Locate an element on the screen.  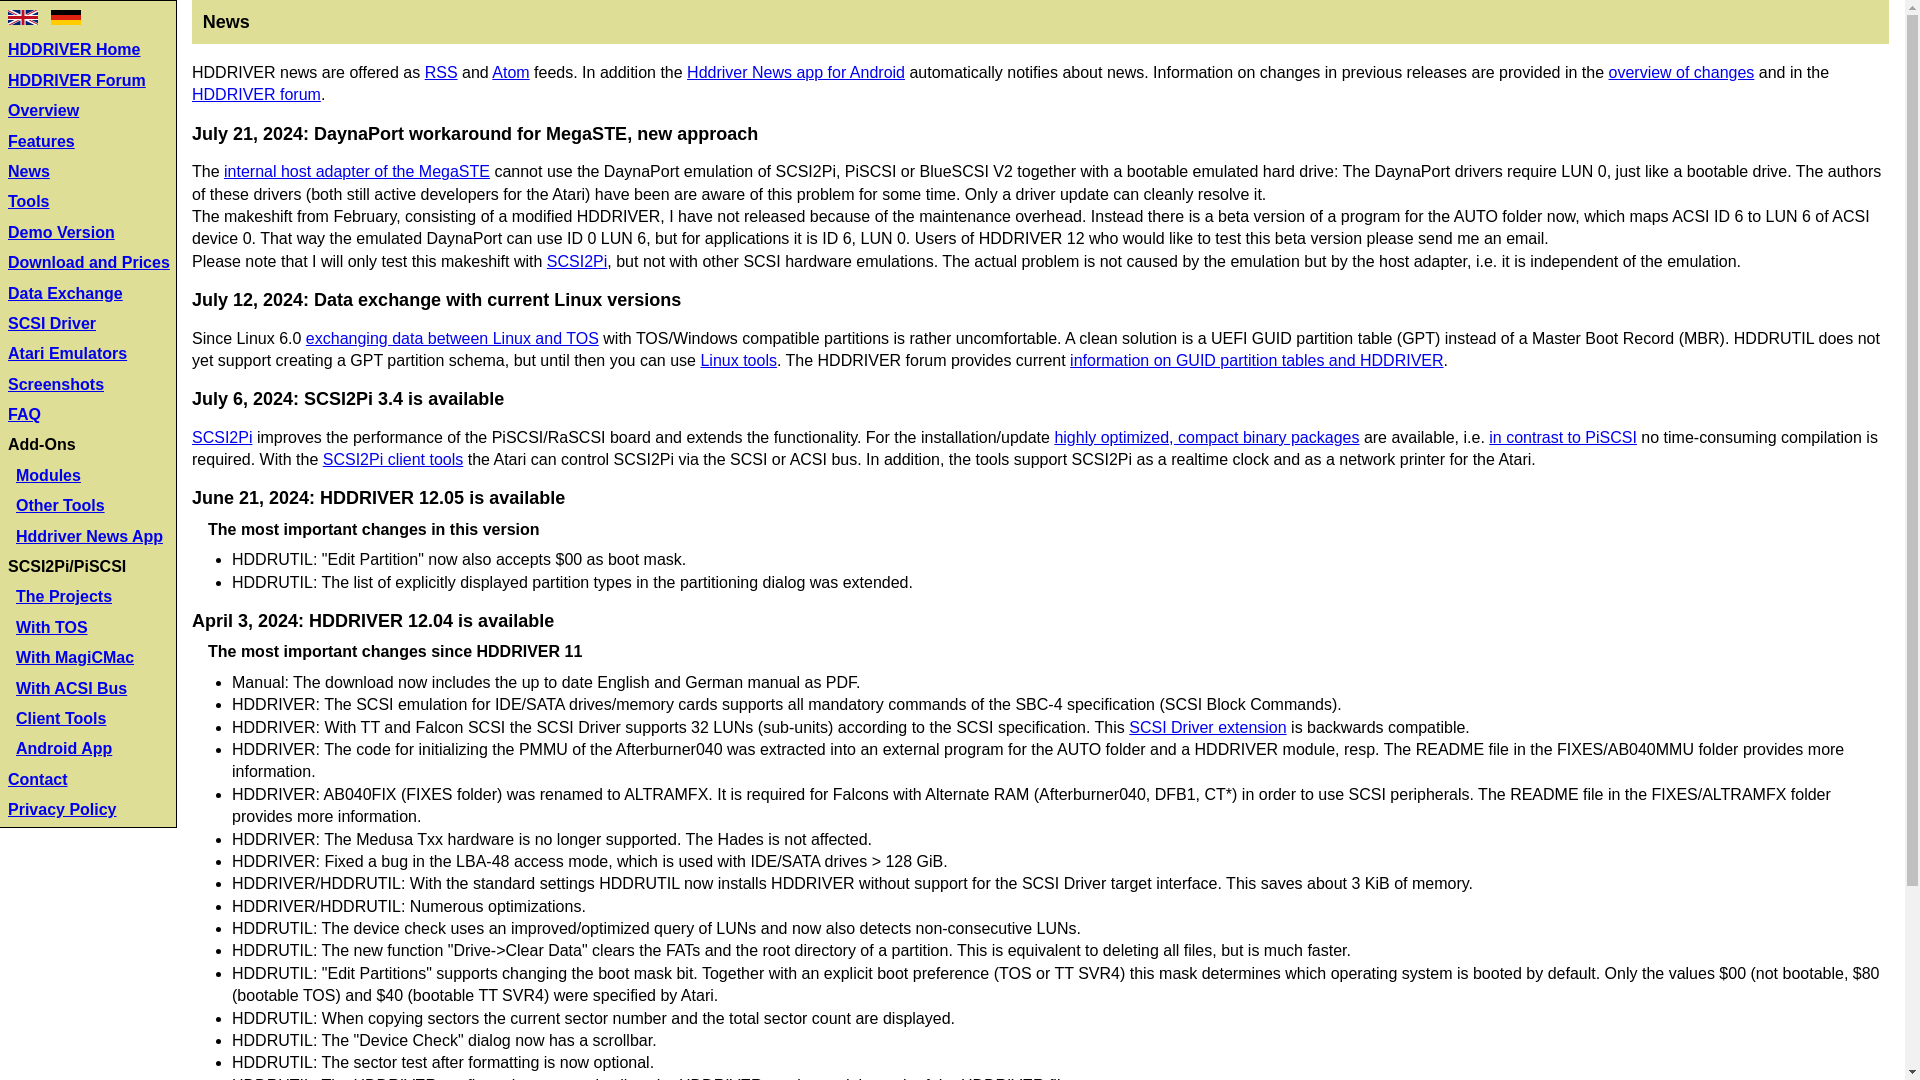
With MagiCMac is located at coordinates (74, 658).